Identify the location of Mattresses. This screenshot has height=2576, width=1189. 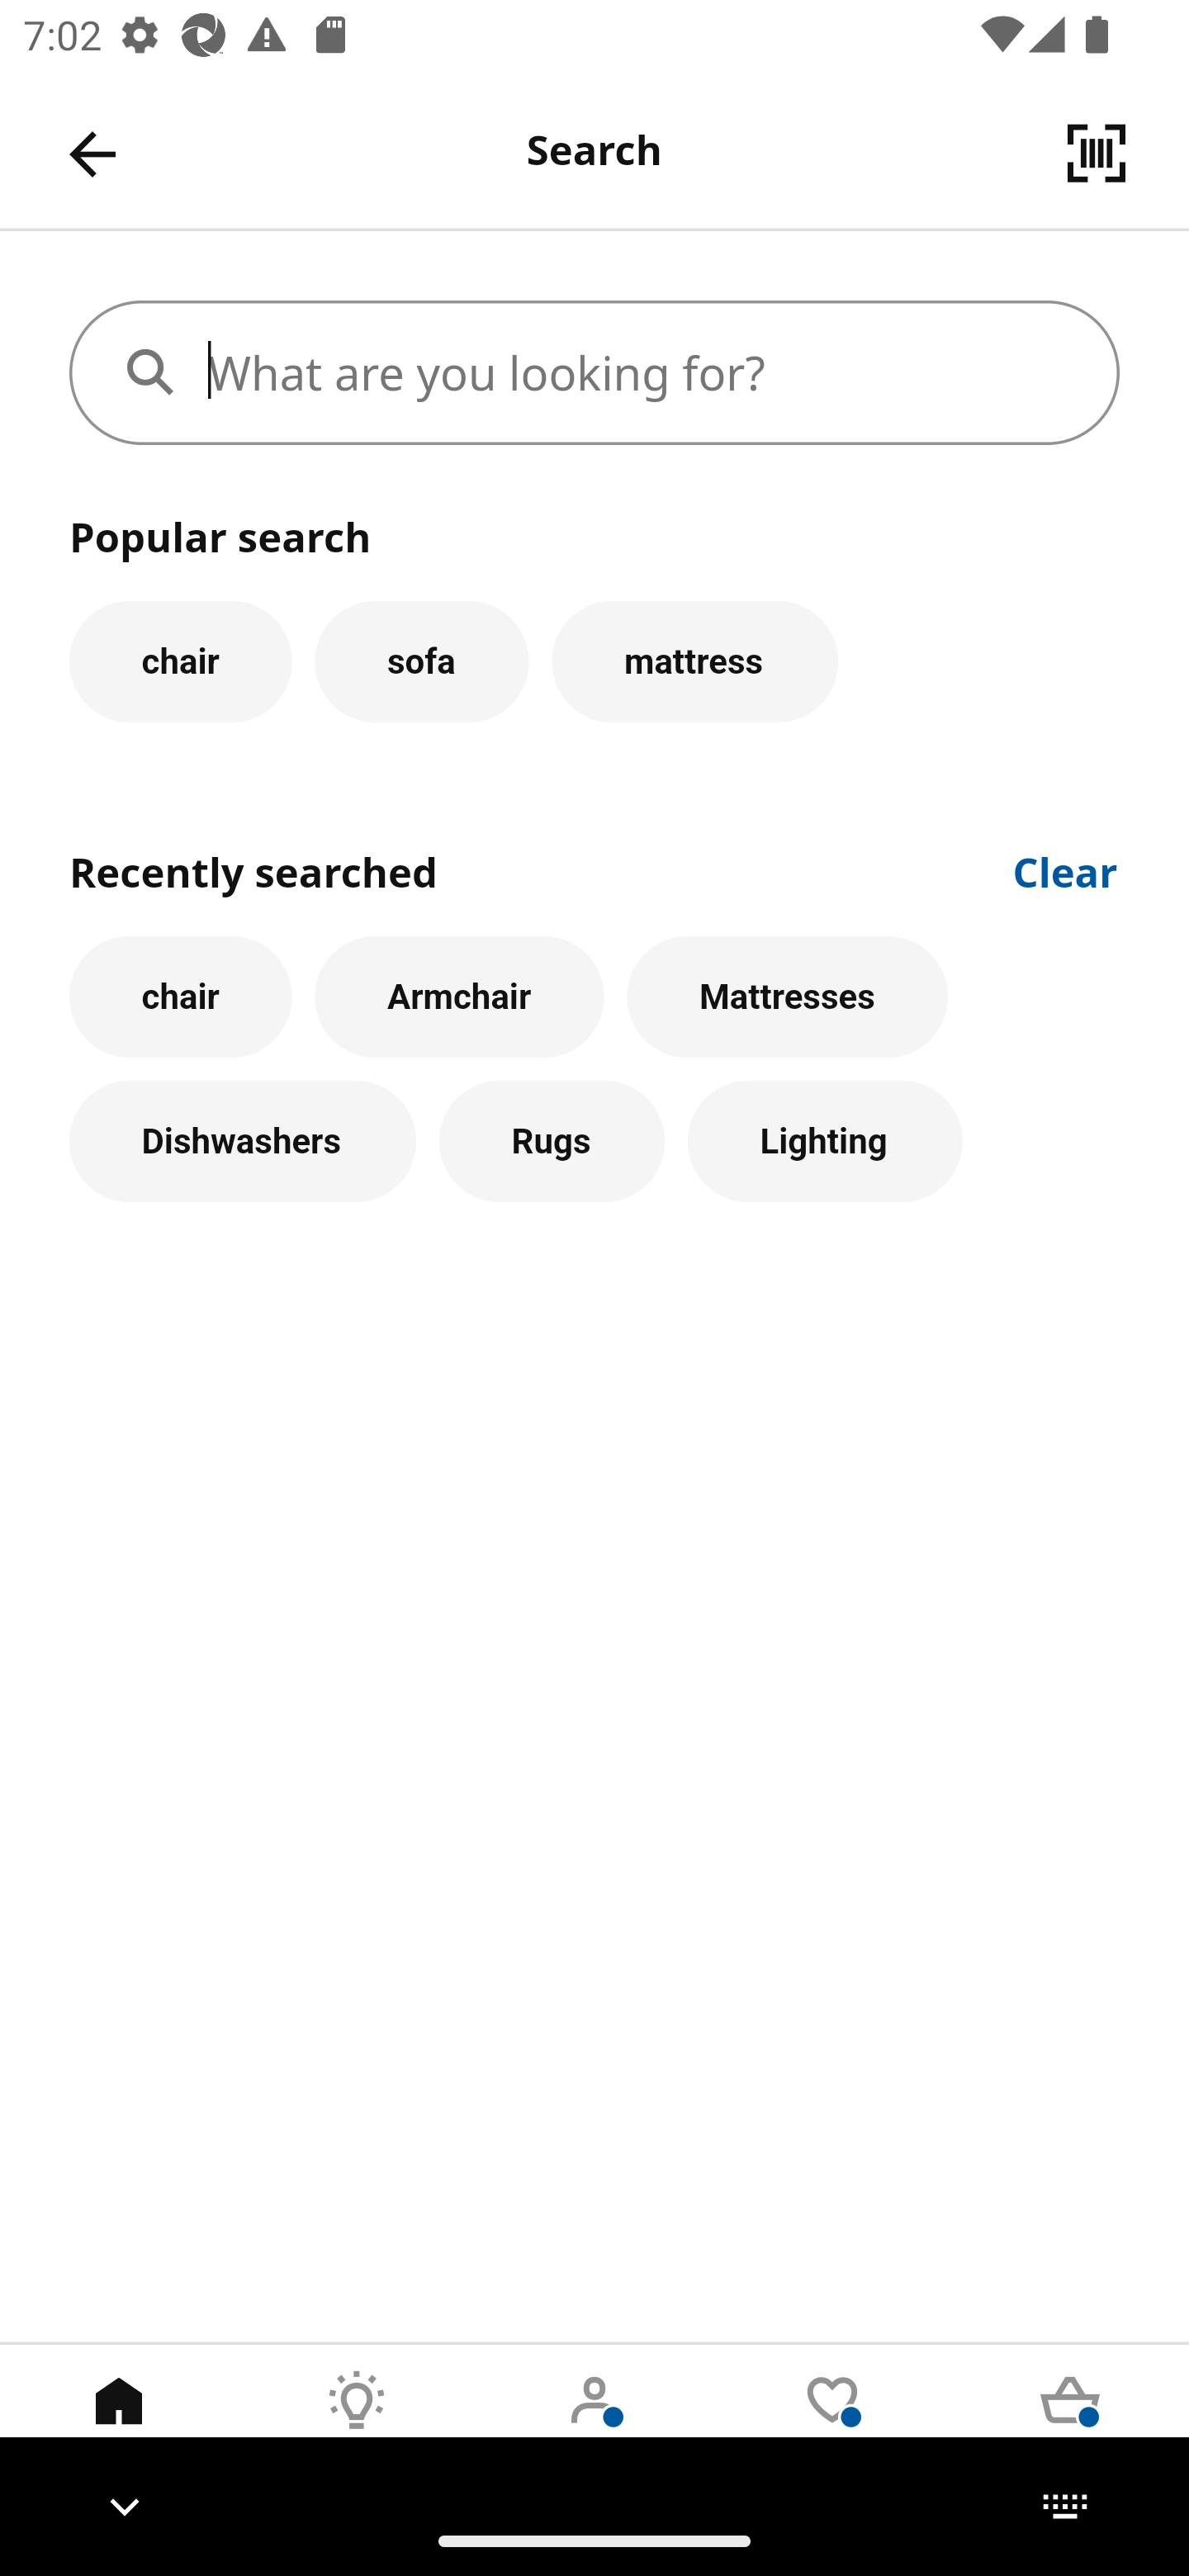
(788, 997).